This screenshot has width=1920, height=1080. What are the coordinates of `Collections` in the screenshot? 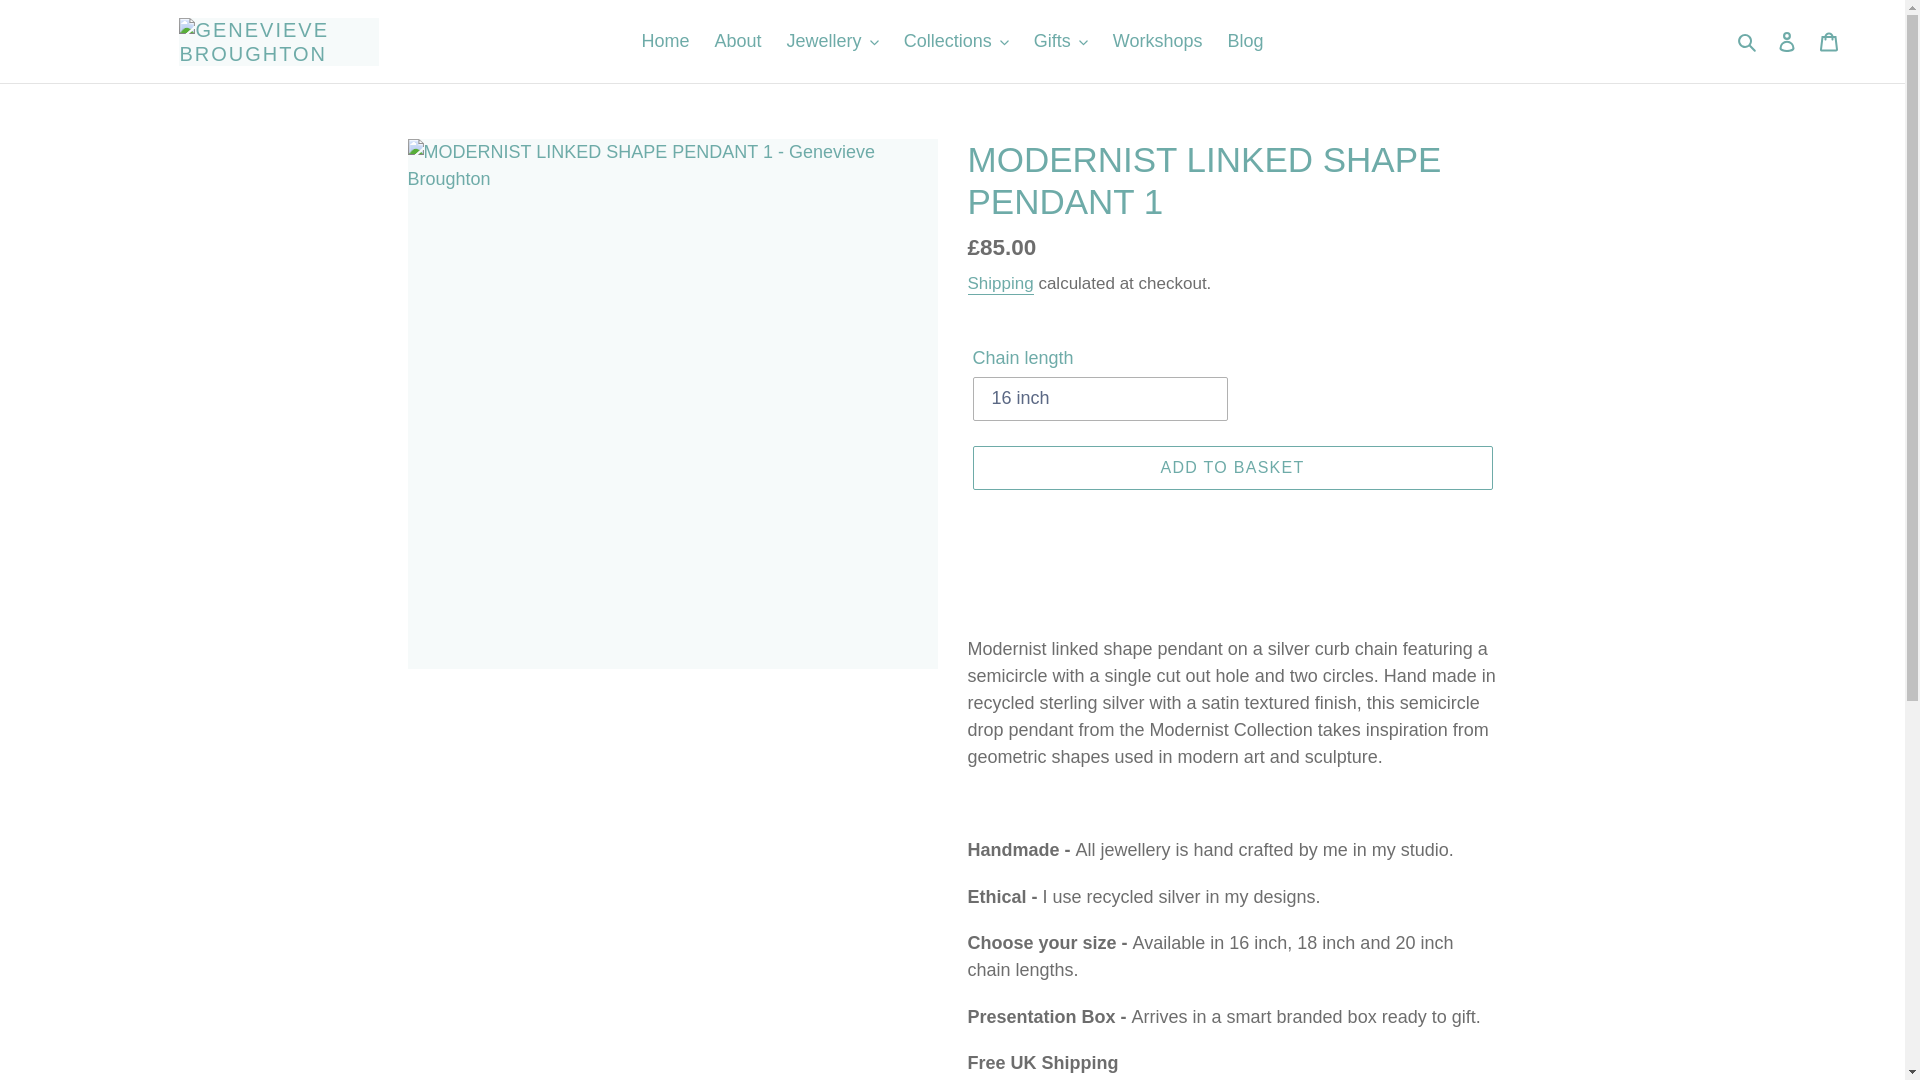 It's located at (956, 41).